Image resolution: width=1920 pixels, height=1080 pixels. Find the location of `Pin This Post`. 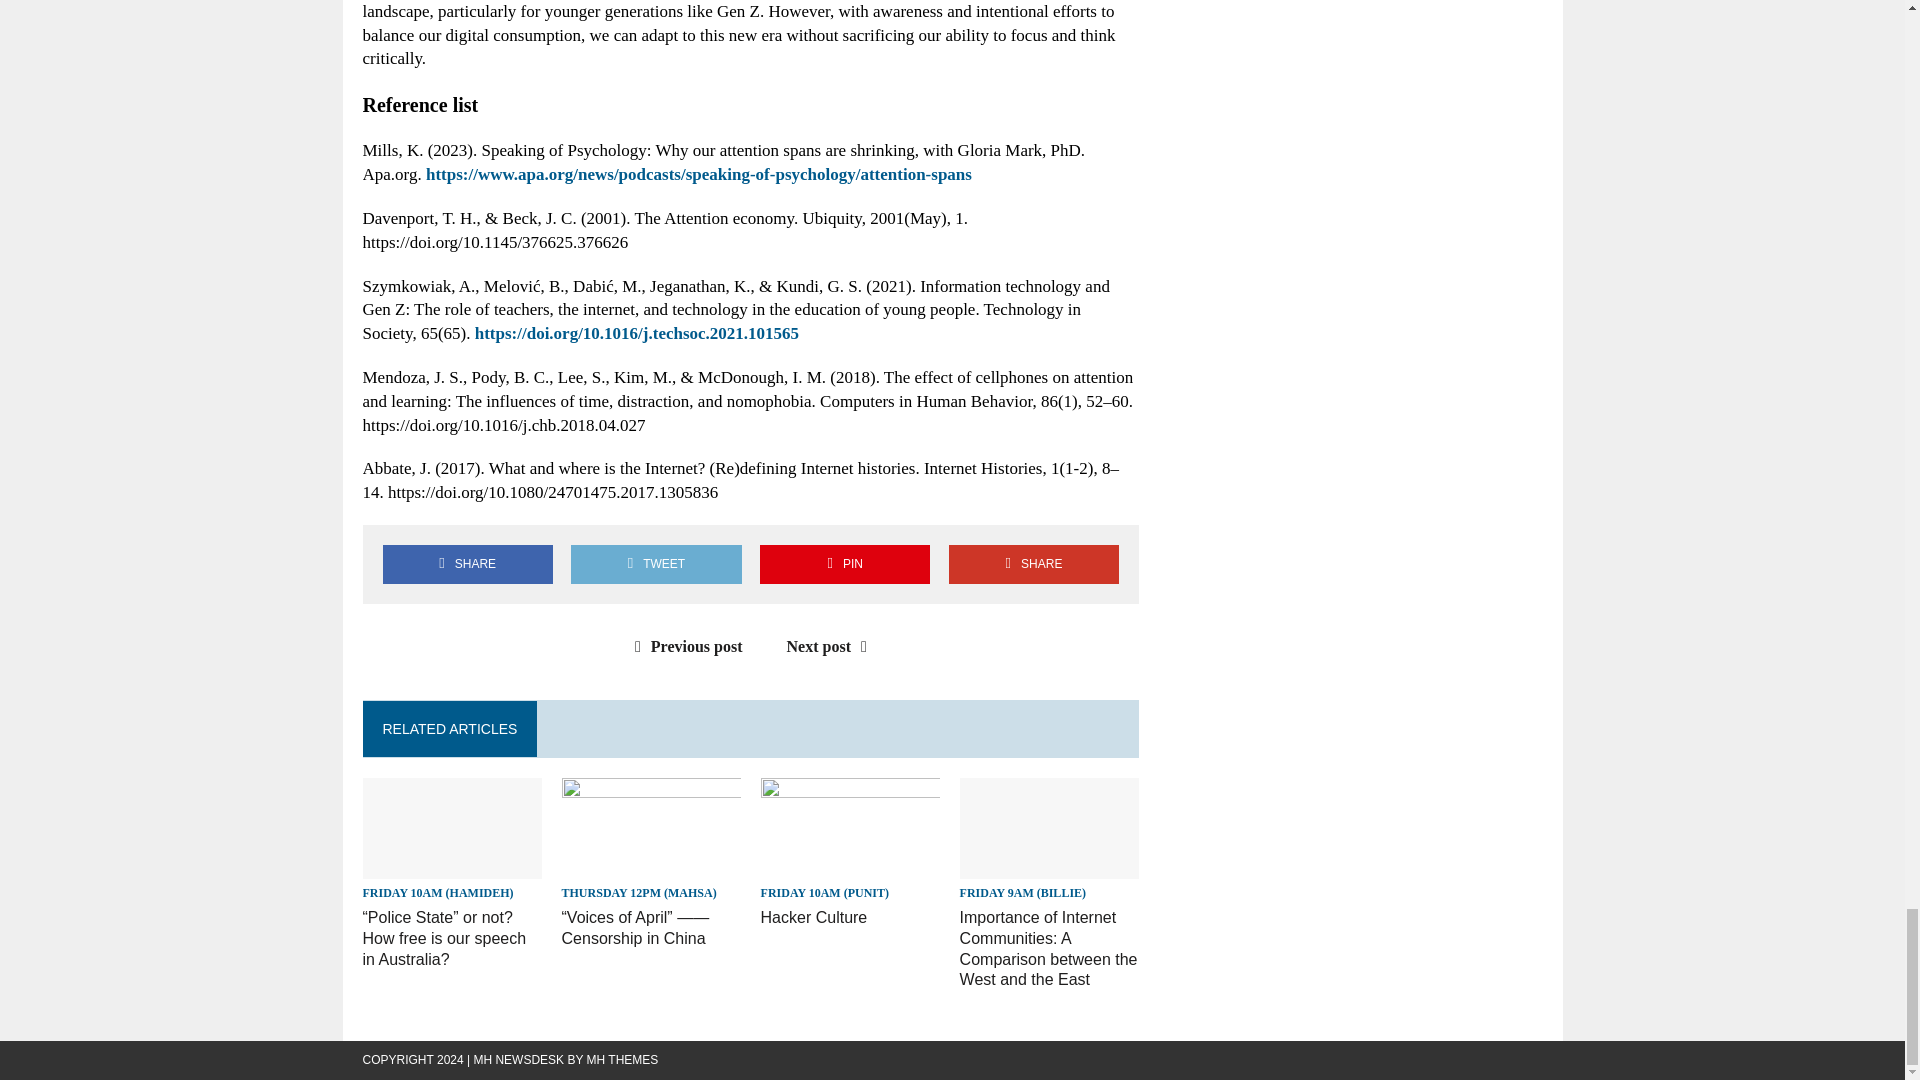

Pin This Post is located at coordinates (844, 564).